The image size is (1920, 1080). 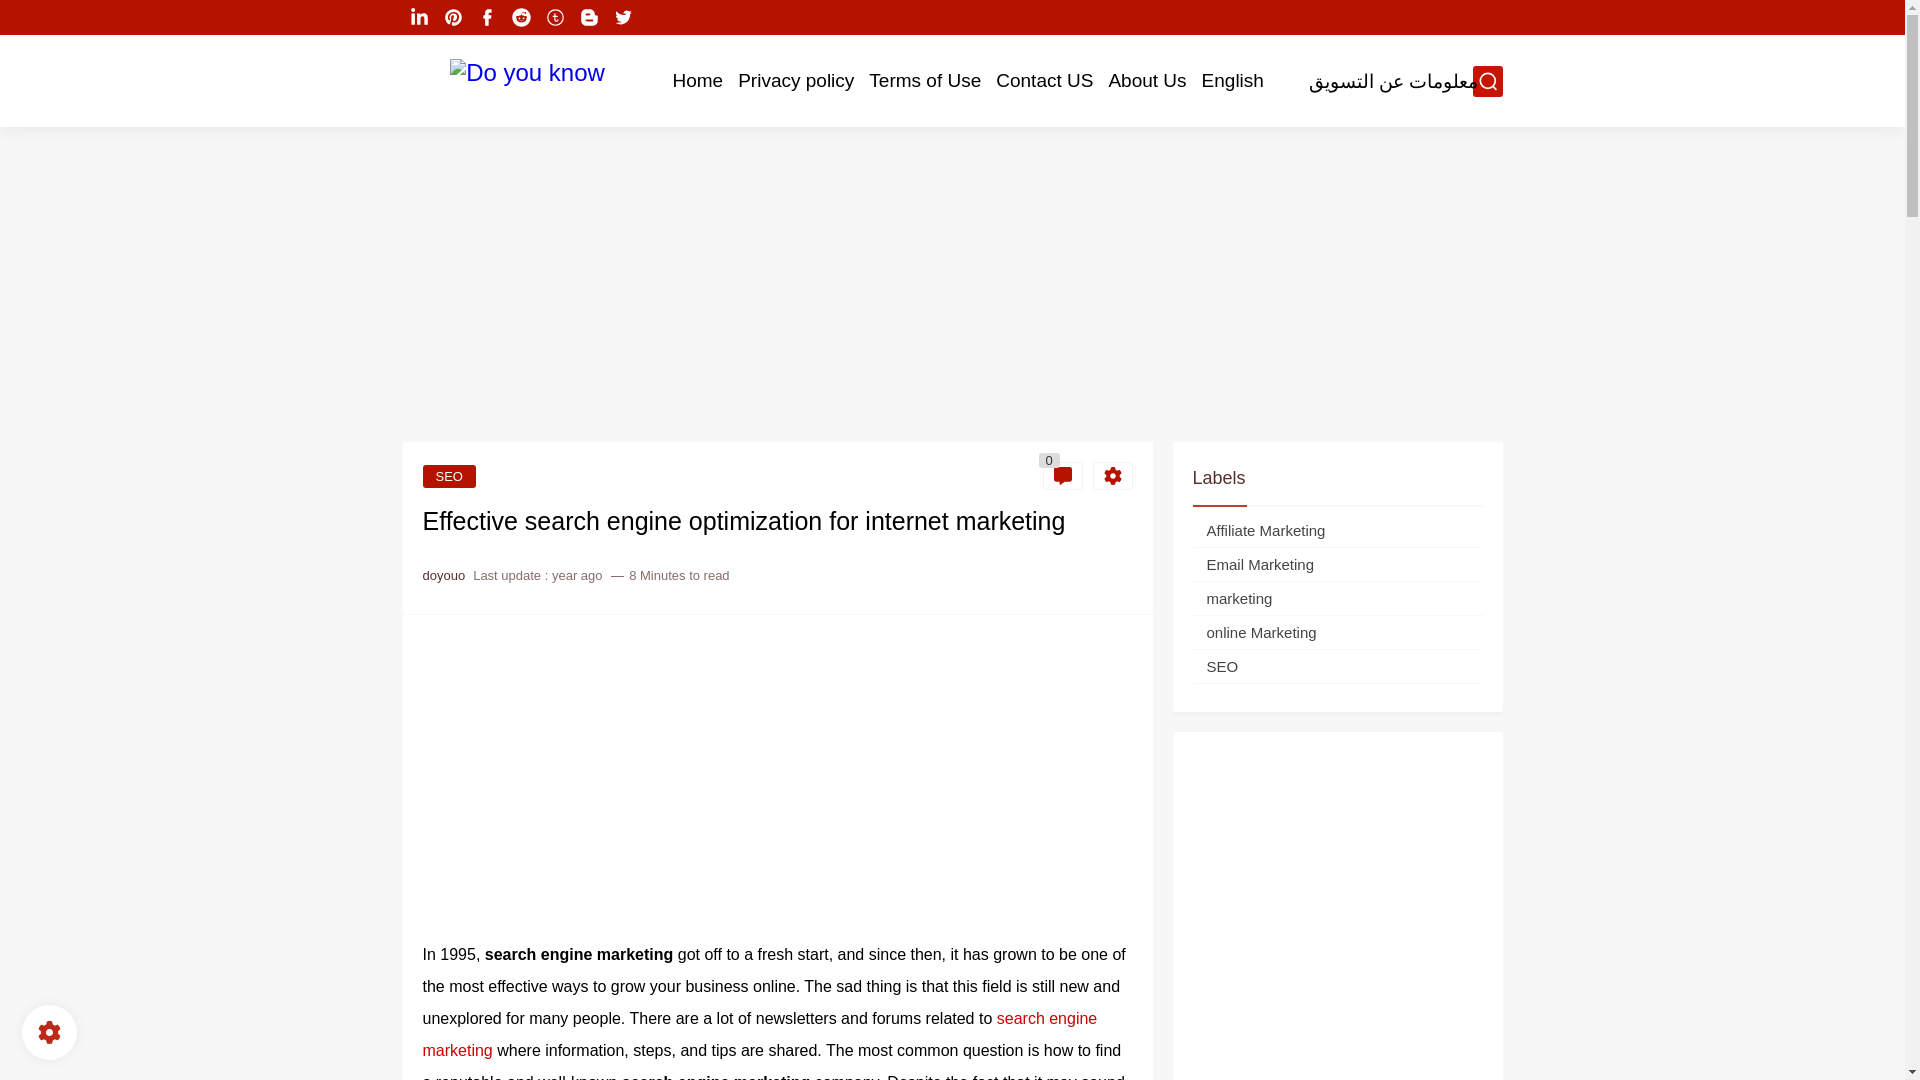 I want to click on About Us, so click(x=1146, y=80).